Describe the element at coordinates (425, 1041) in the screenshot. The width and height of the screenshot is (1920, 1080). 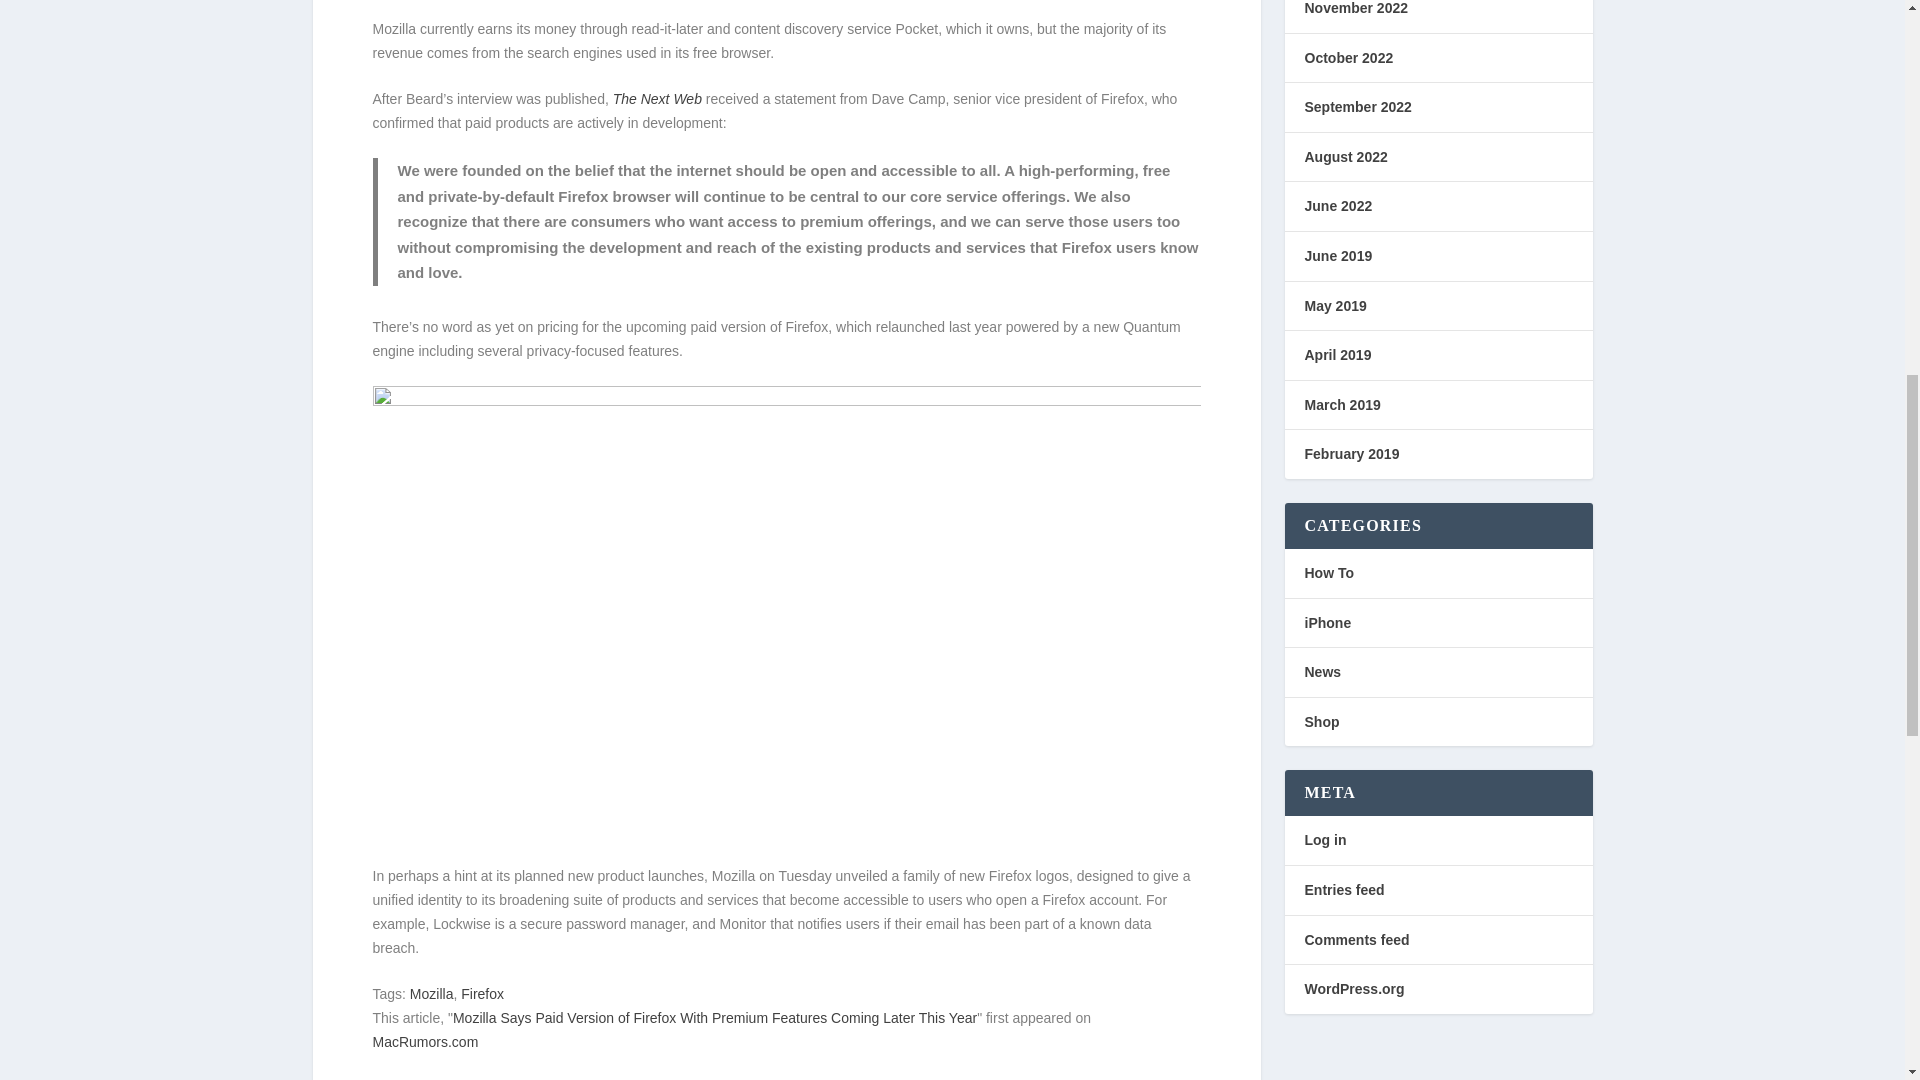
I see `MacRumors.com` at that location.